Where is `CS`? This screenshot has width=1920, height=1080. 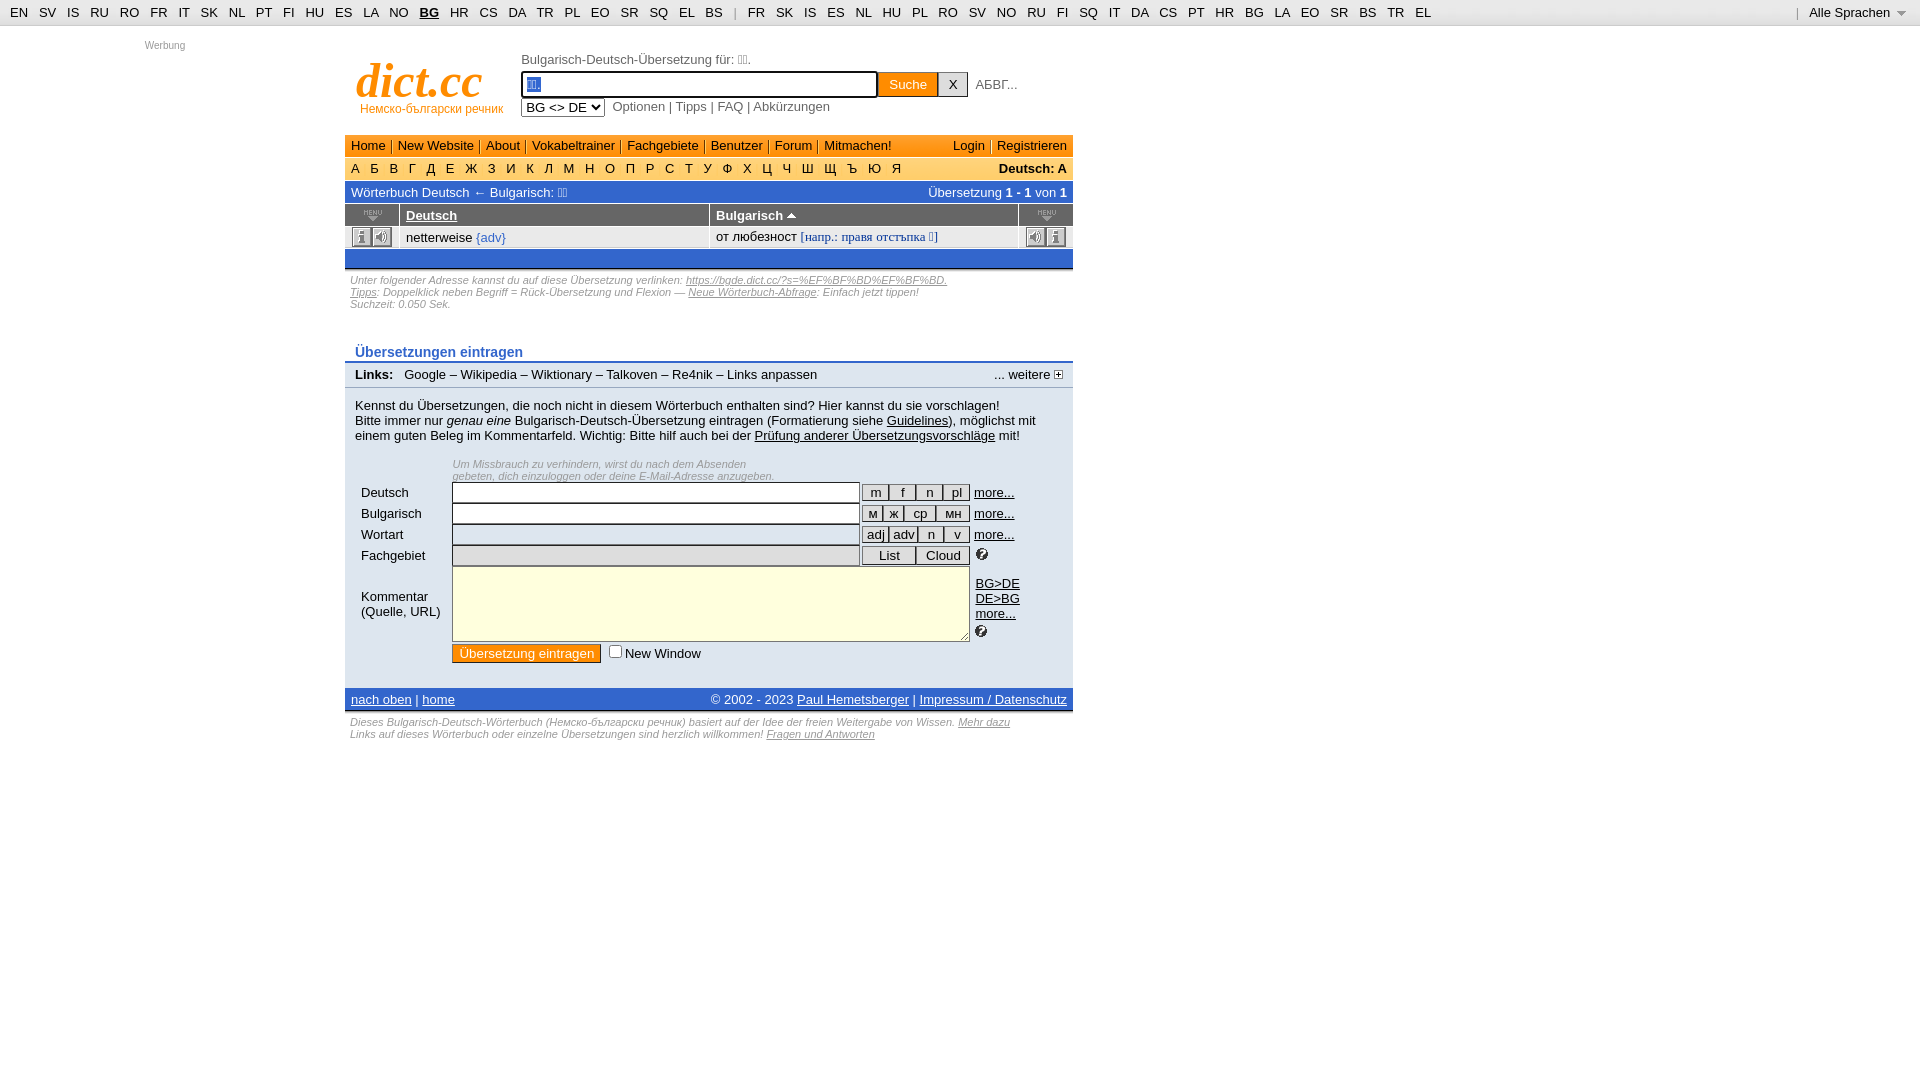 CS is located at coordinates (1168, 12).